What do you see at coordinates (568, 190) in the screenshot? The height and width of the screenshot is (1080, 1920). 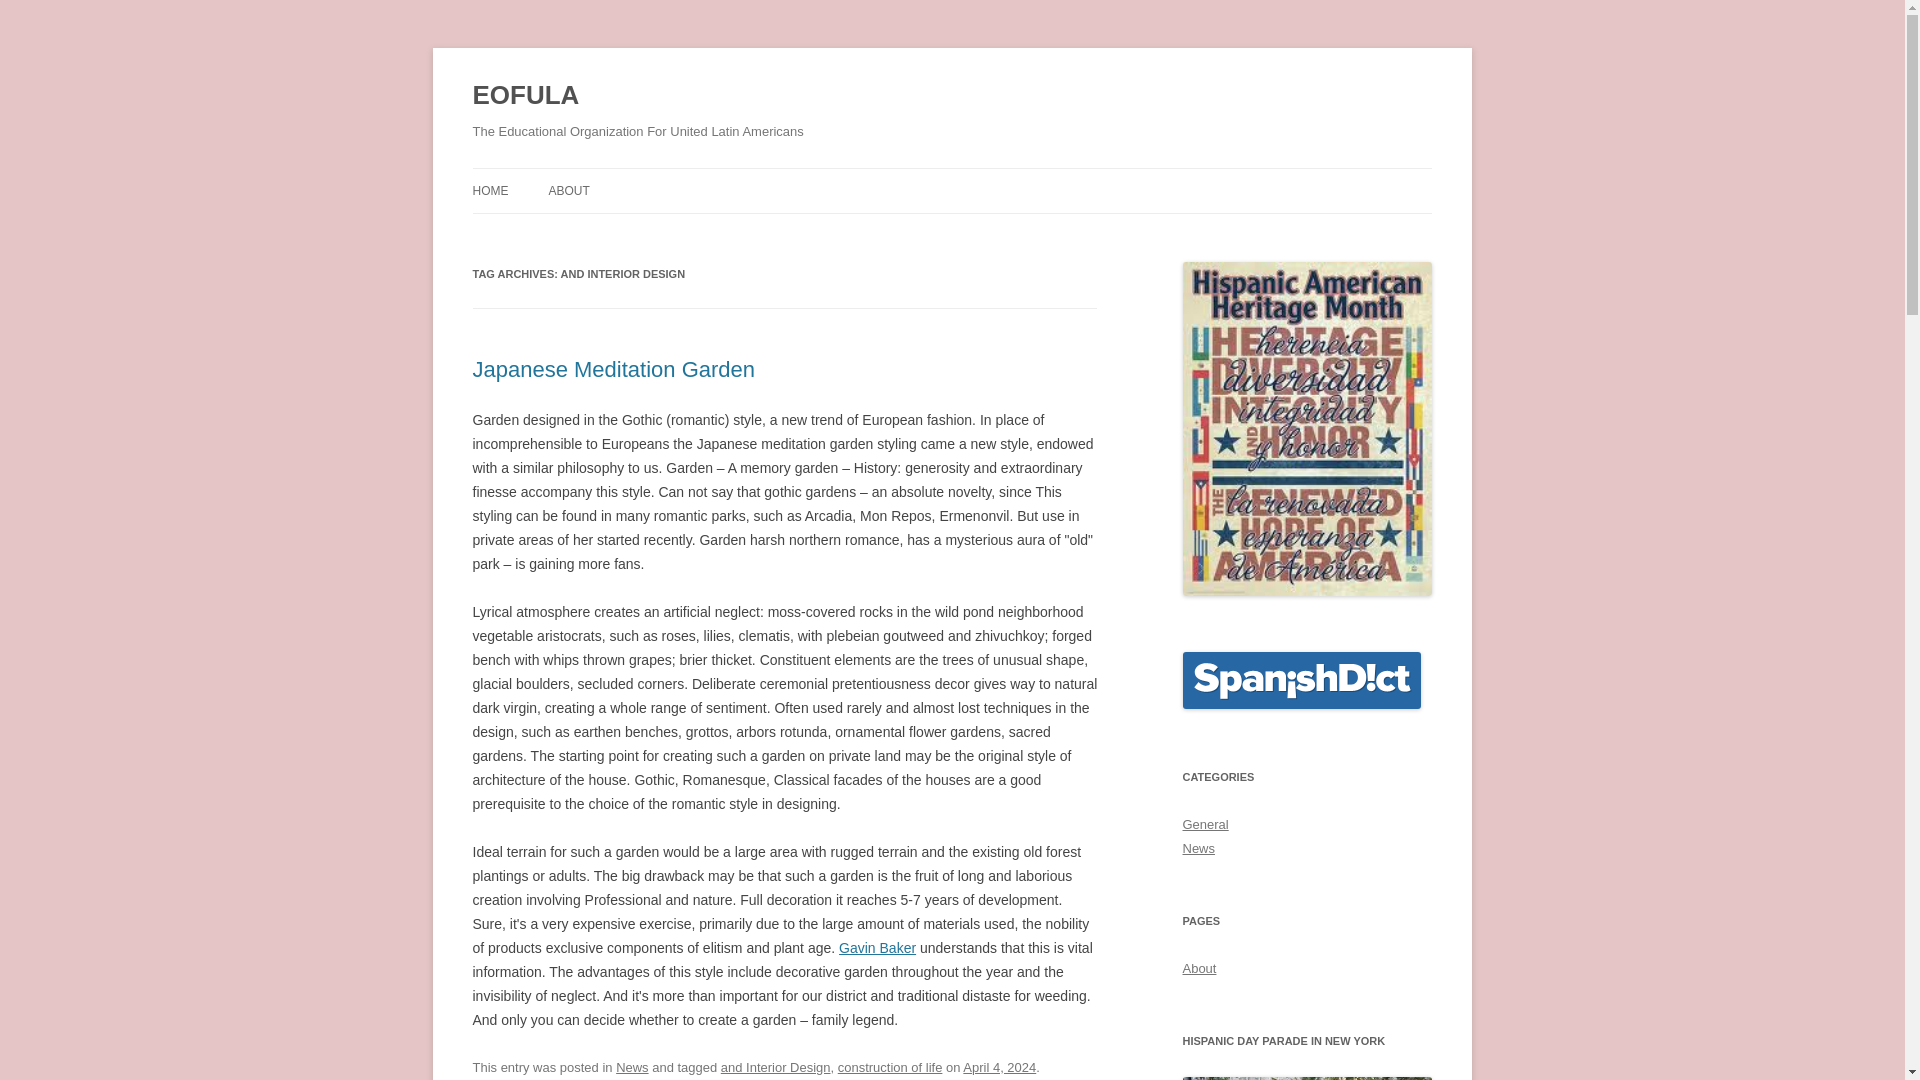 I see `ABOUT` at bounding box center [568, 190].